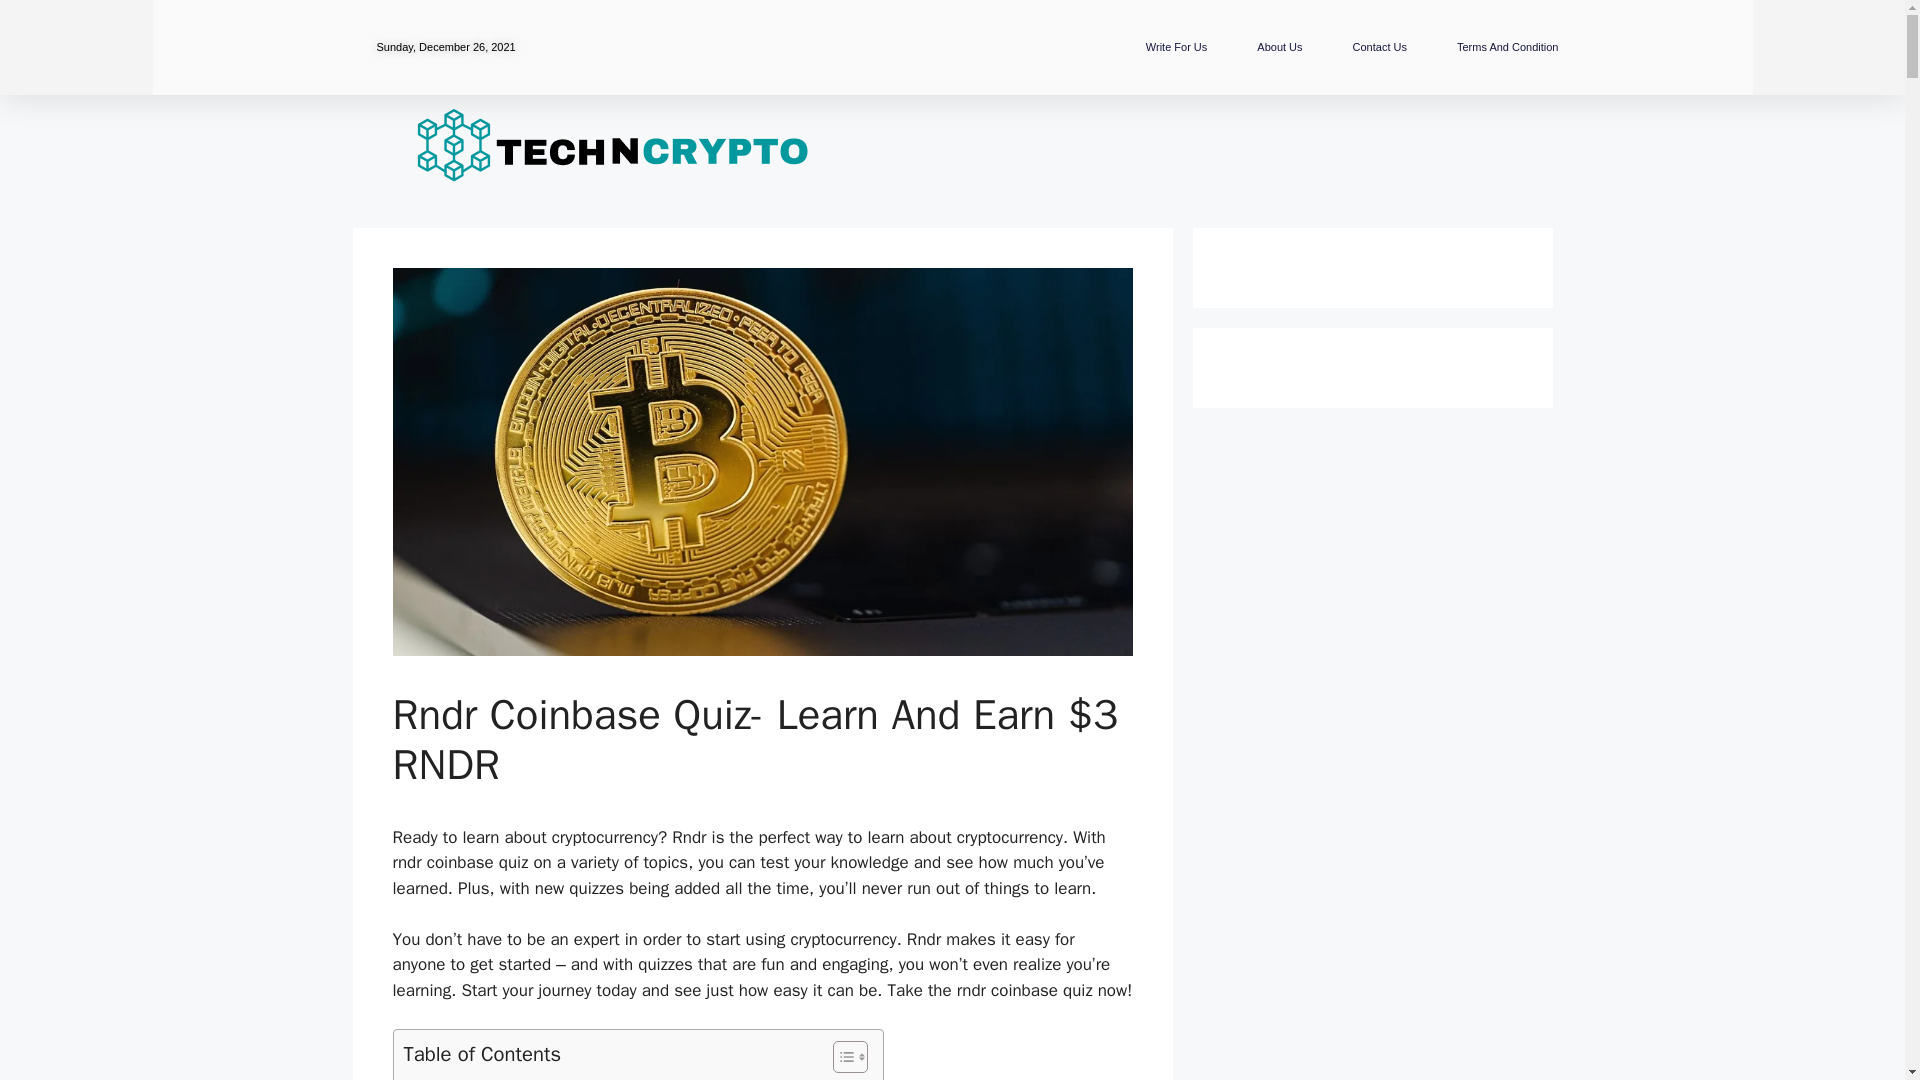 The height and width of the screenshot is (1080, 1920). Describe the element at coordinates (1176, 46) in the screenshot. I see `Write For Us` at that location.